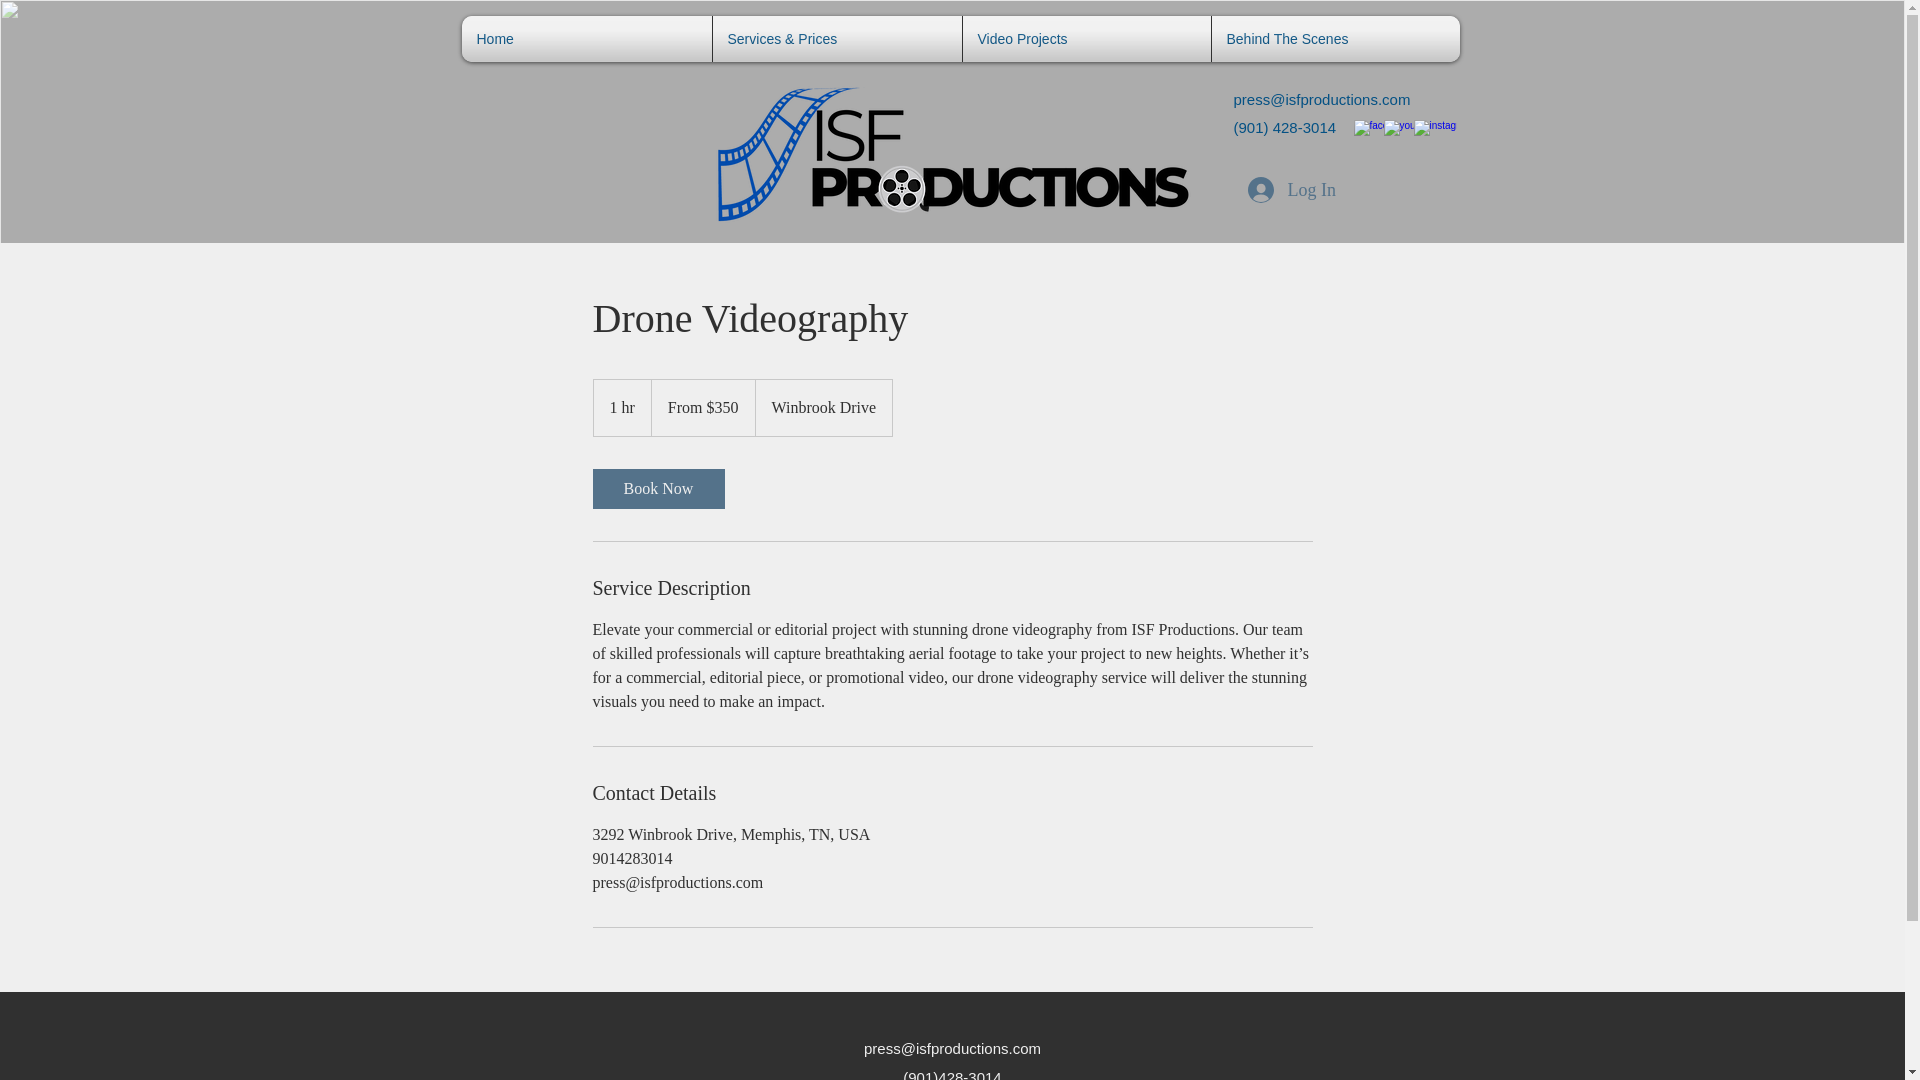 The height and width of the screenshot is (1080, 1920). I want to click on Log In, so click(1274, 190).